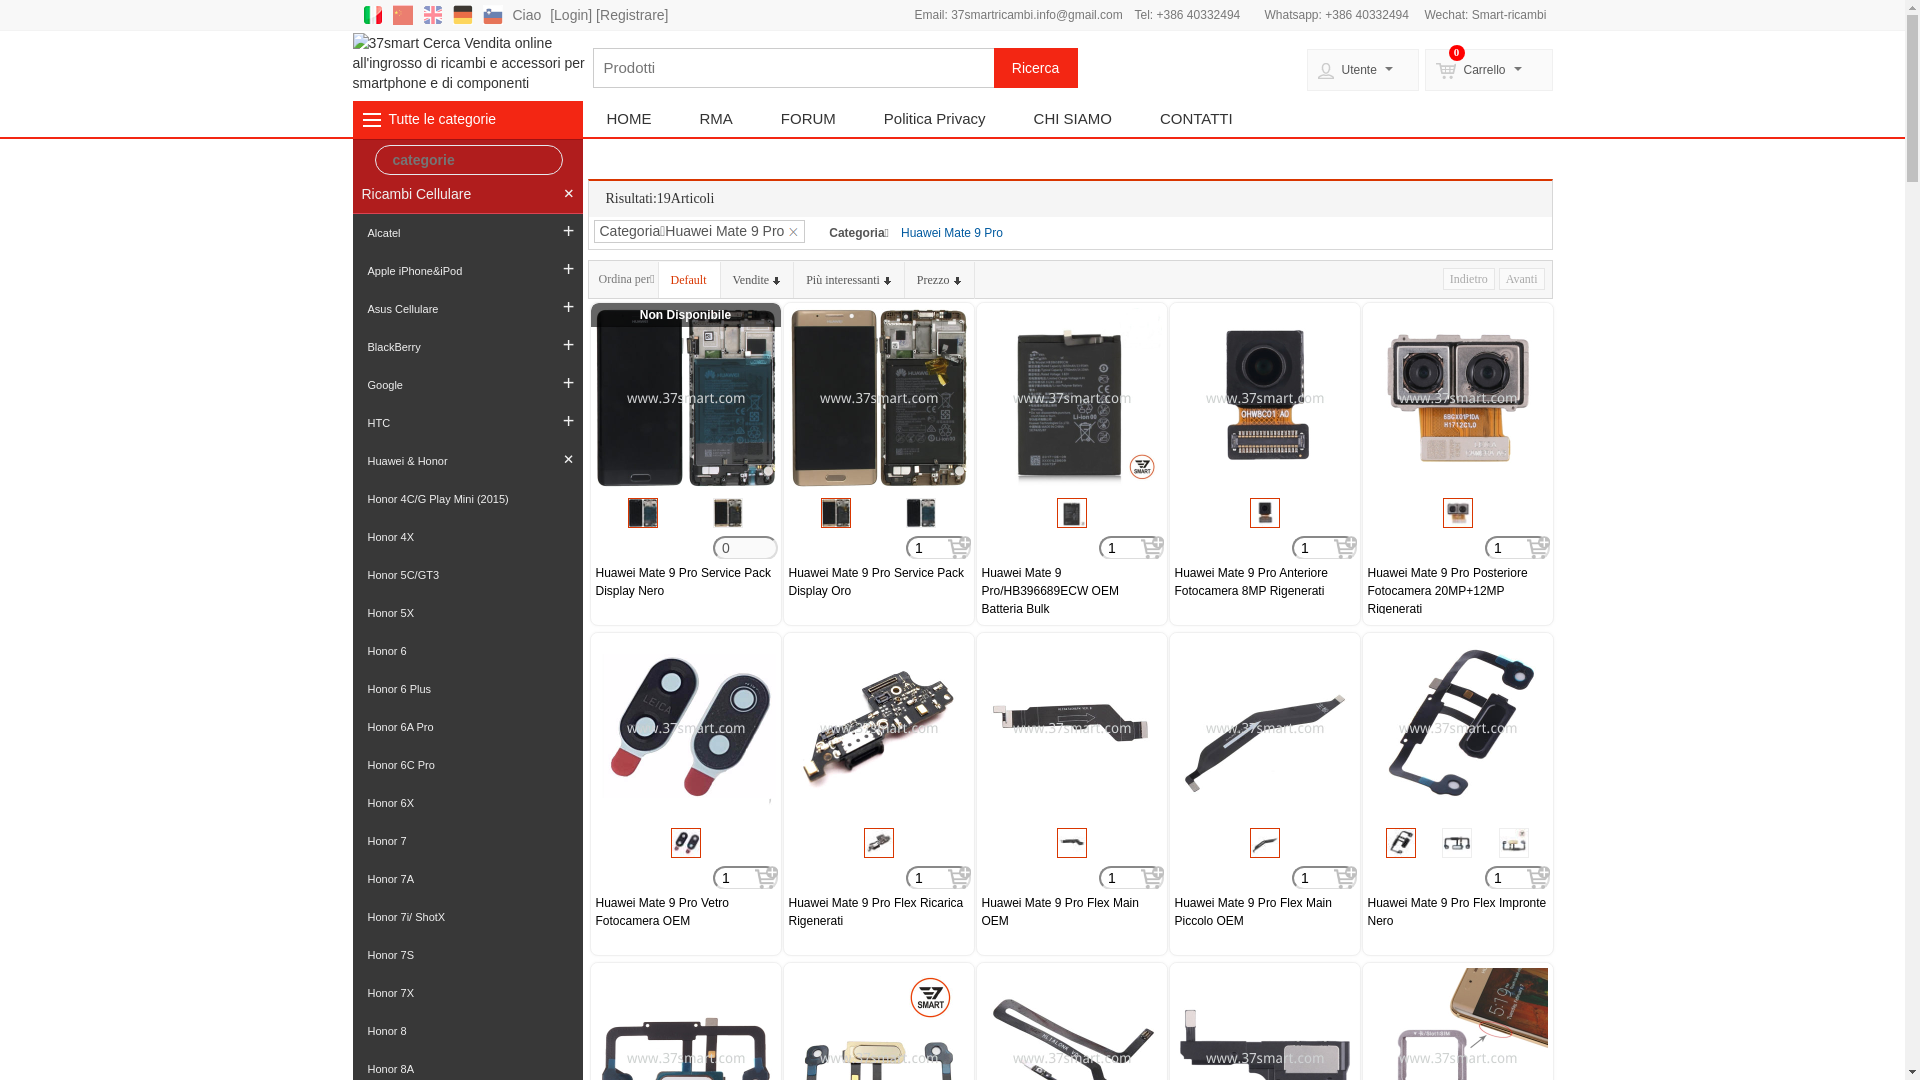 The width and height of the screenshot is (1920, 1080). I want to click on English, so click(432, 15).